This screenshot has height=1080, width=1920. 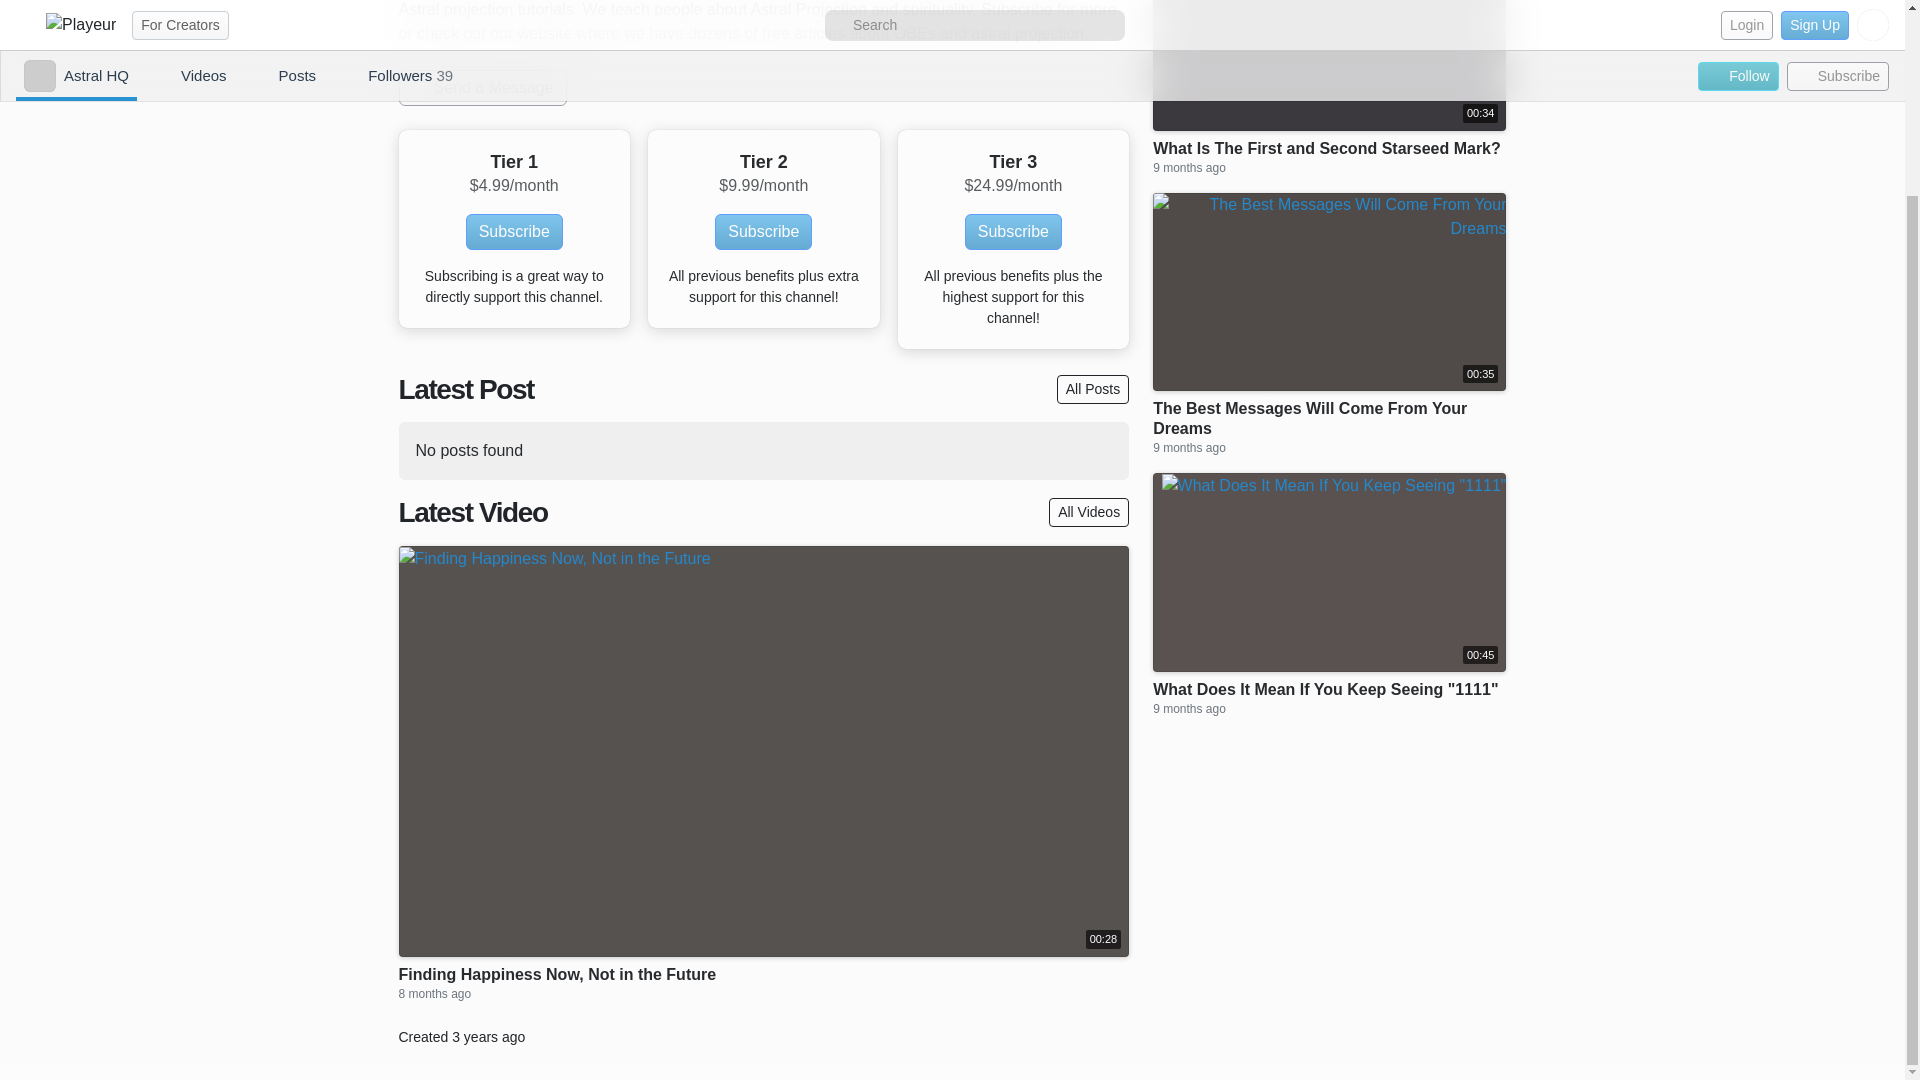 I want to click on What Is The First and Second Starseed Mark?, so click(x=1327, y=148).